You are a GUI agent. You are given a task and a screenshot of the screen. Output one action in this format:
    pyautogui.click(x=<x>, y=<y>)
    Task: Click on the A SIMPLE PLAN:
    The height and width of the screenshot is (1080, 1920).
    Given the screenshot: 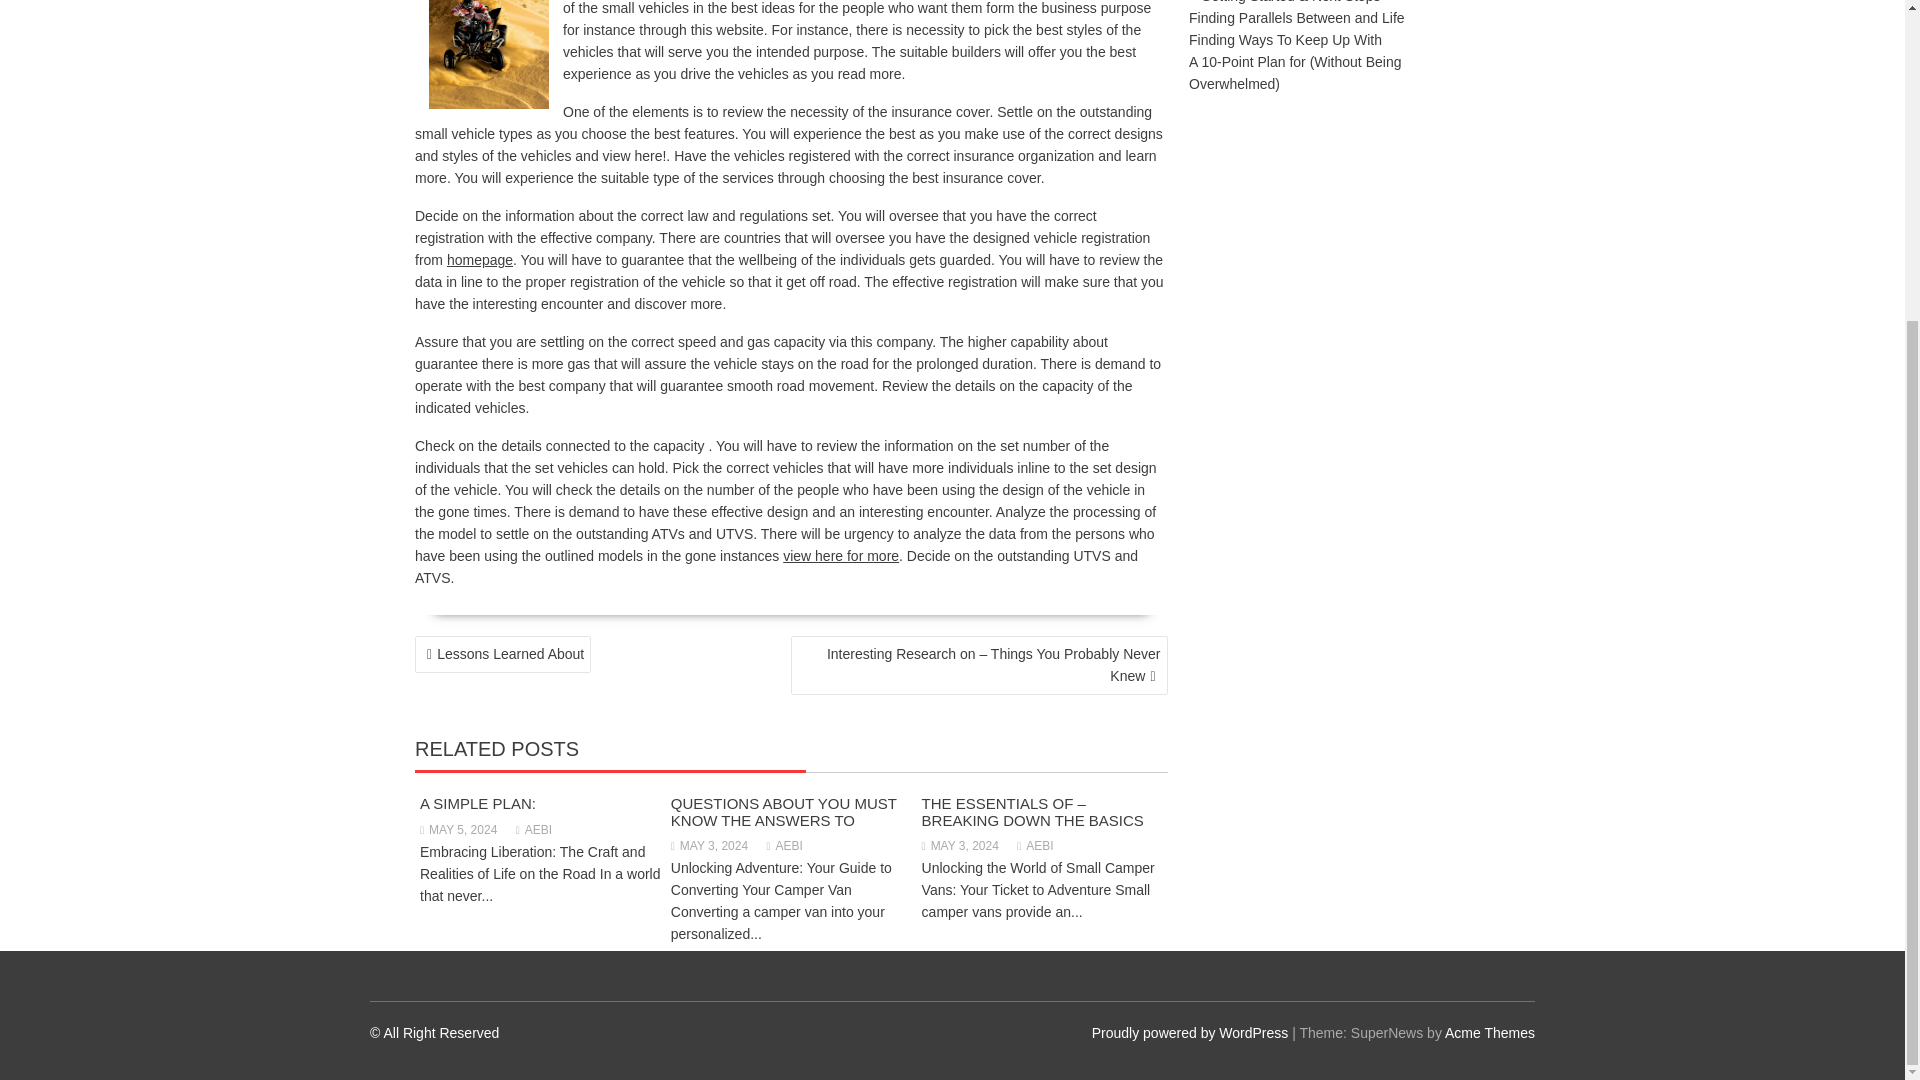 What is the action you would take?
    pyautogui.click(x=478, y=803)
    